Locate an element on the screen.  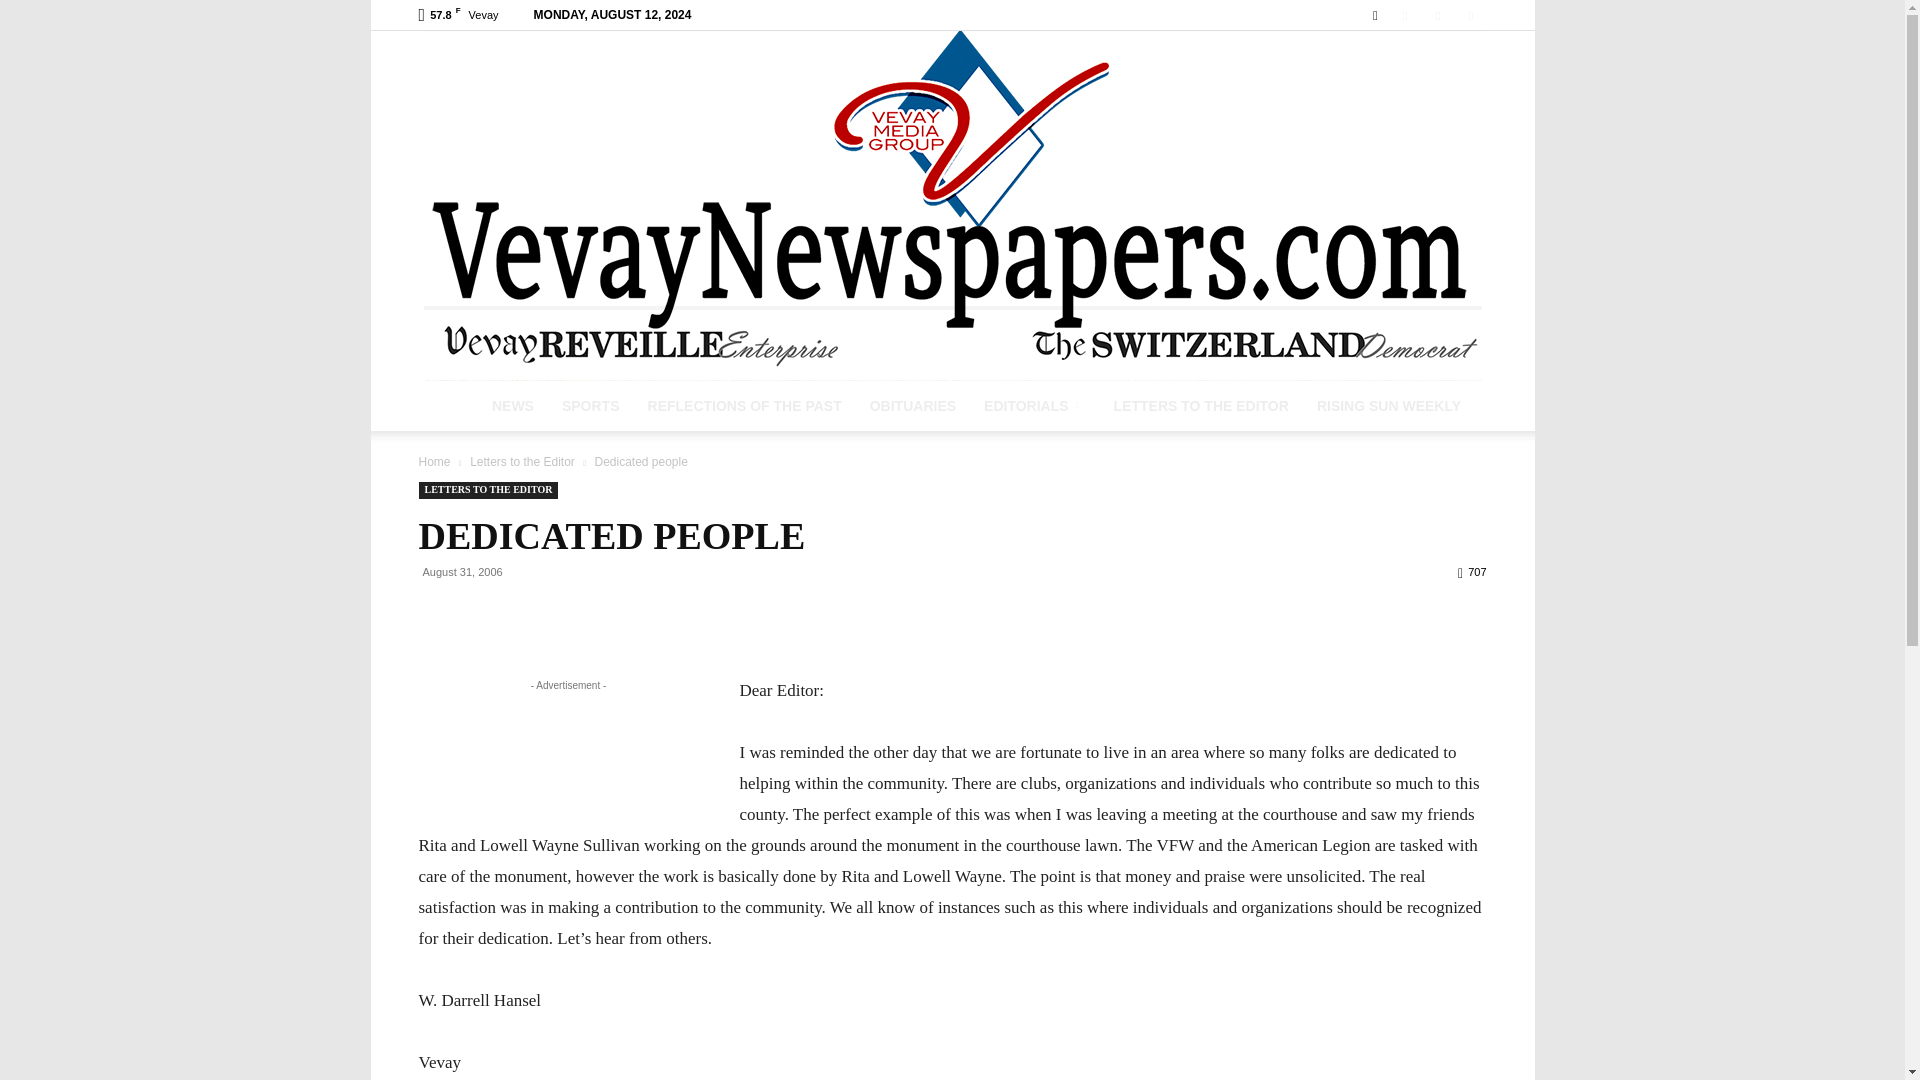
EDITORIALS is located at coordinates (1034, 406).